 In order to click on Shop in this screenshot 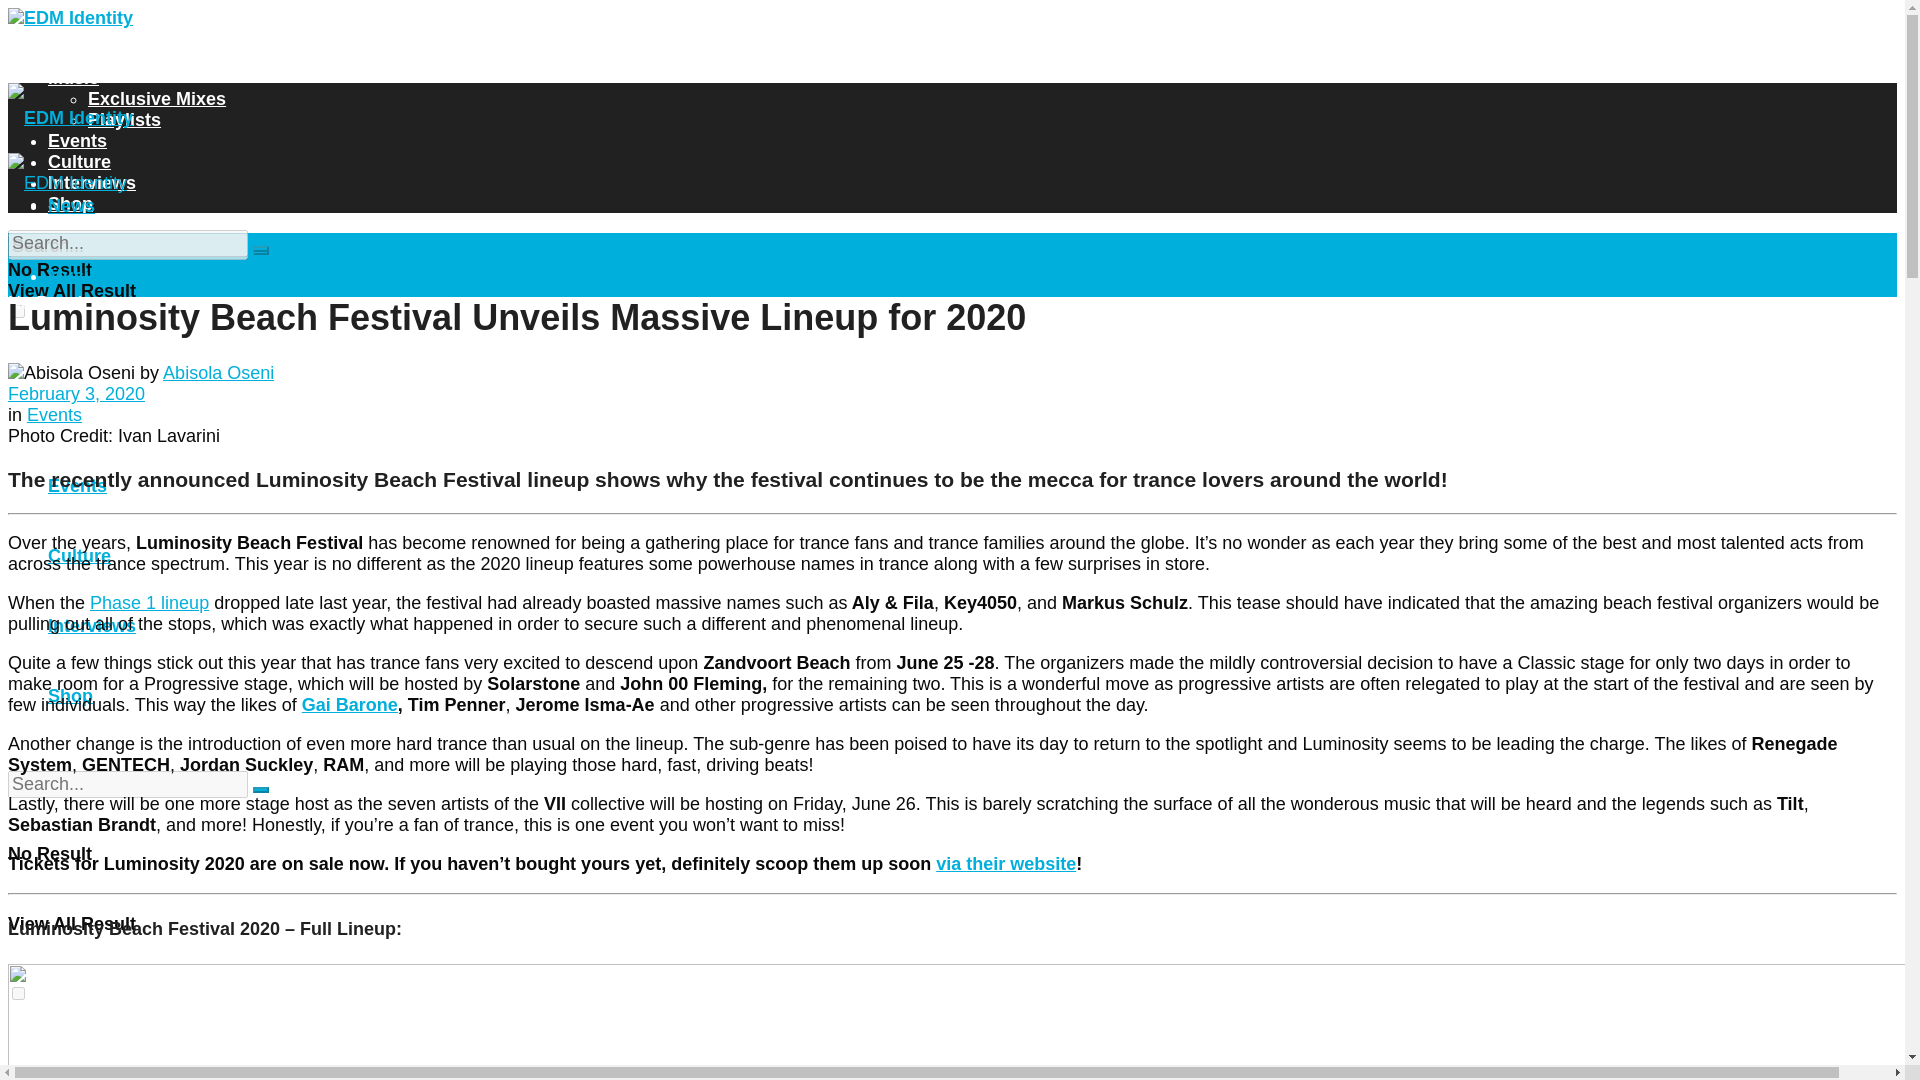, I will do `click(70, 204)`.